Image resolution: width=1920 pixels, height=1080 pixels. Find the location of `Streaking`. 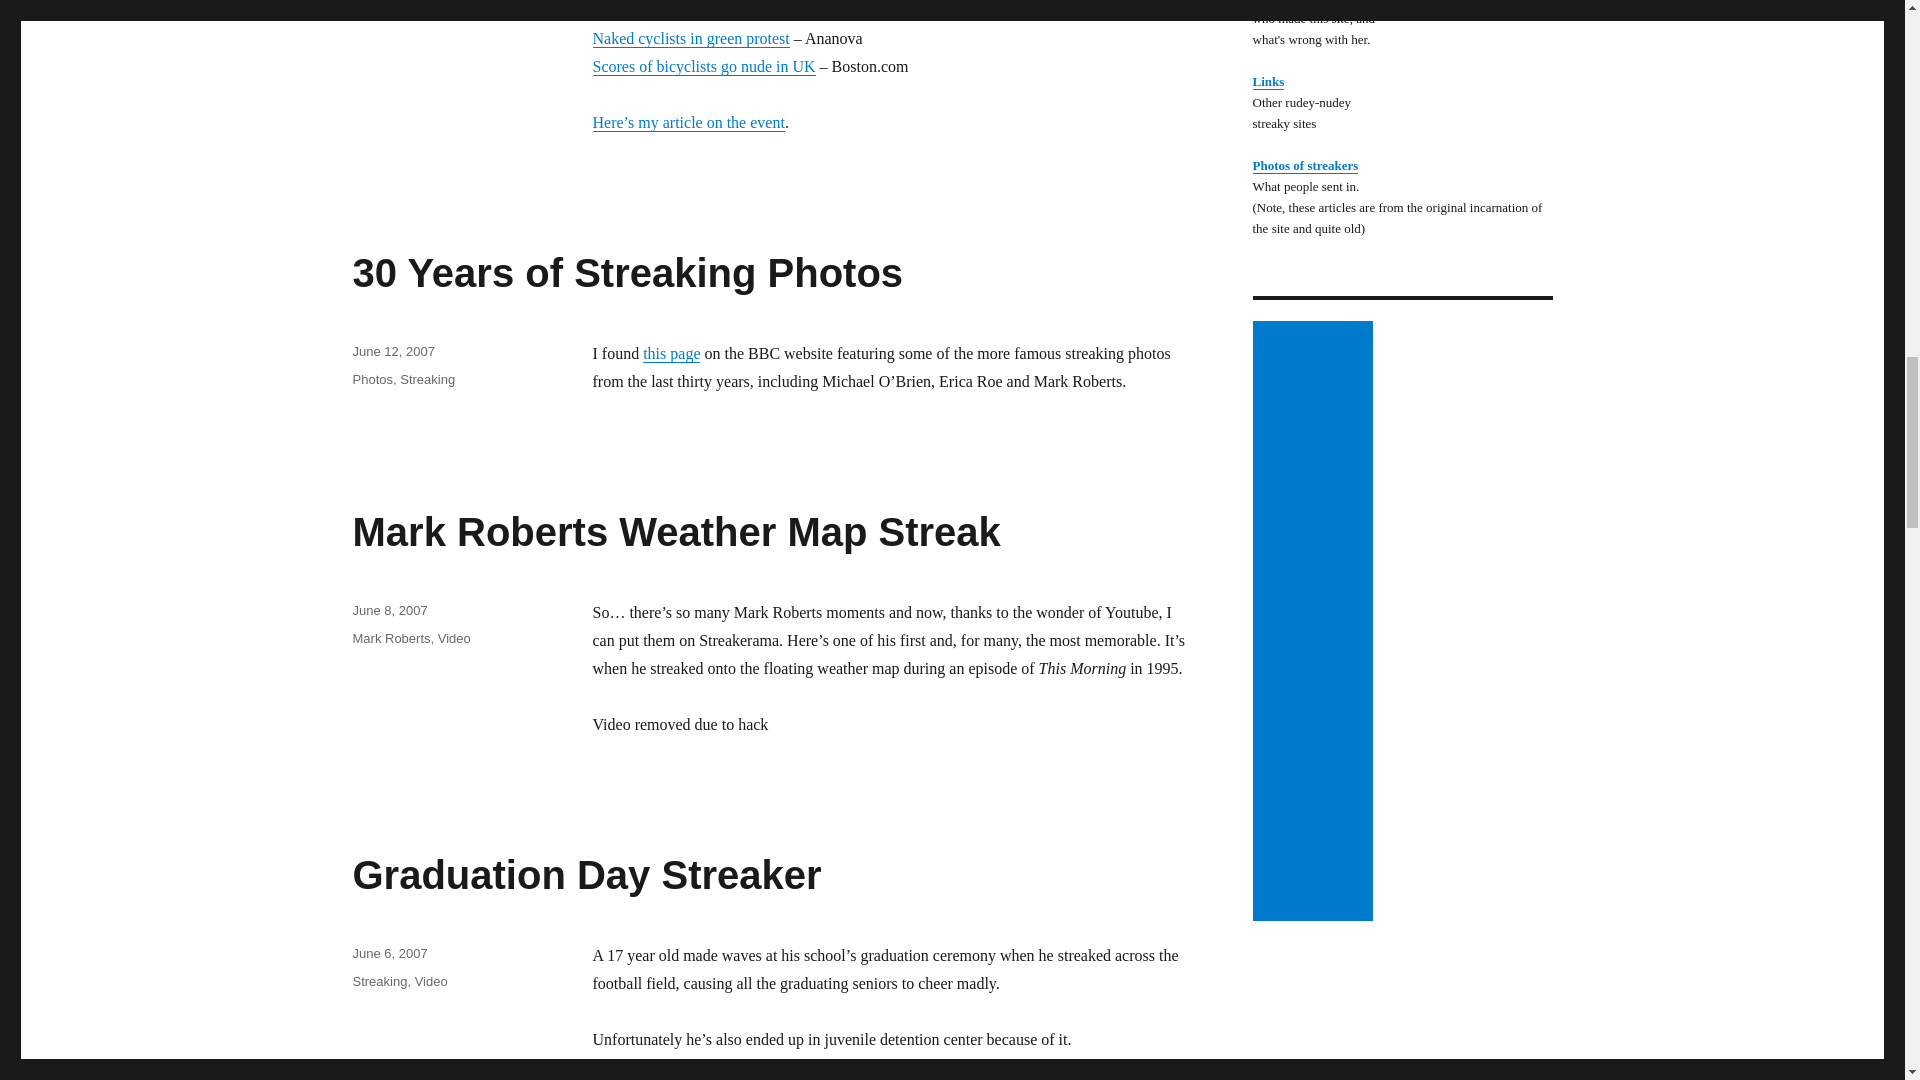

Streaking is located at coordinates (379, 982).